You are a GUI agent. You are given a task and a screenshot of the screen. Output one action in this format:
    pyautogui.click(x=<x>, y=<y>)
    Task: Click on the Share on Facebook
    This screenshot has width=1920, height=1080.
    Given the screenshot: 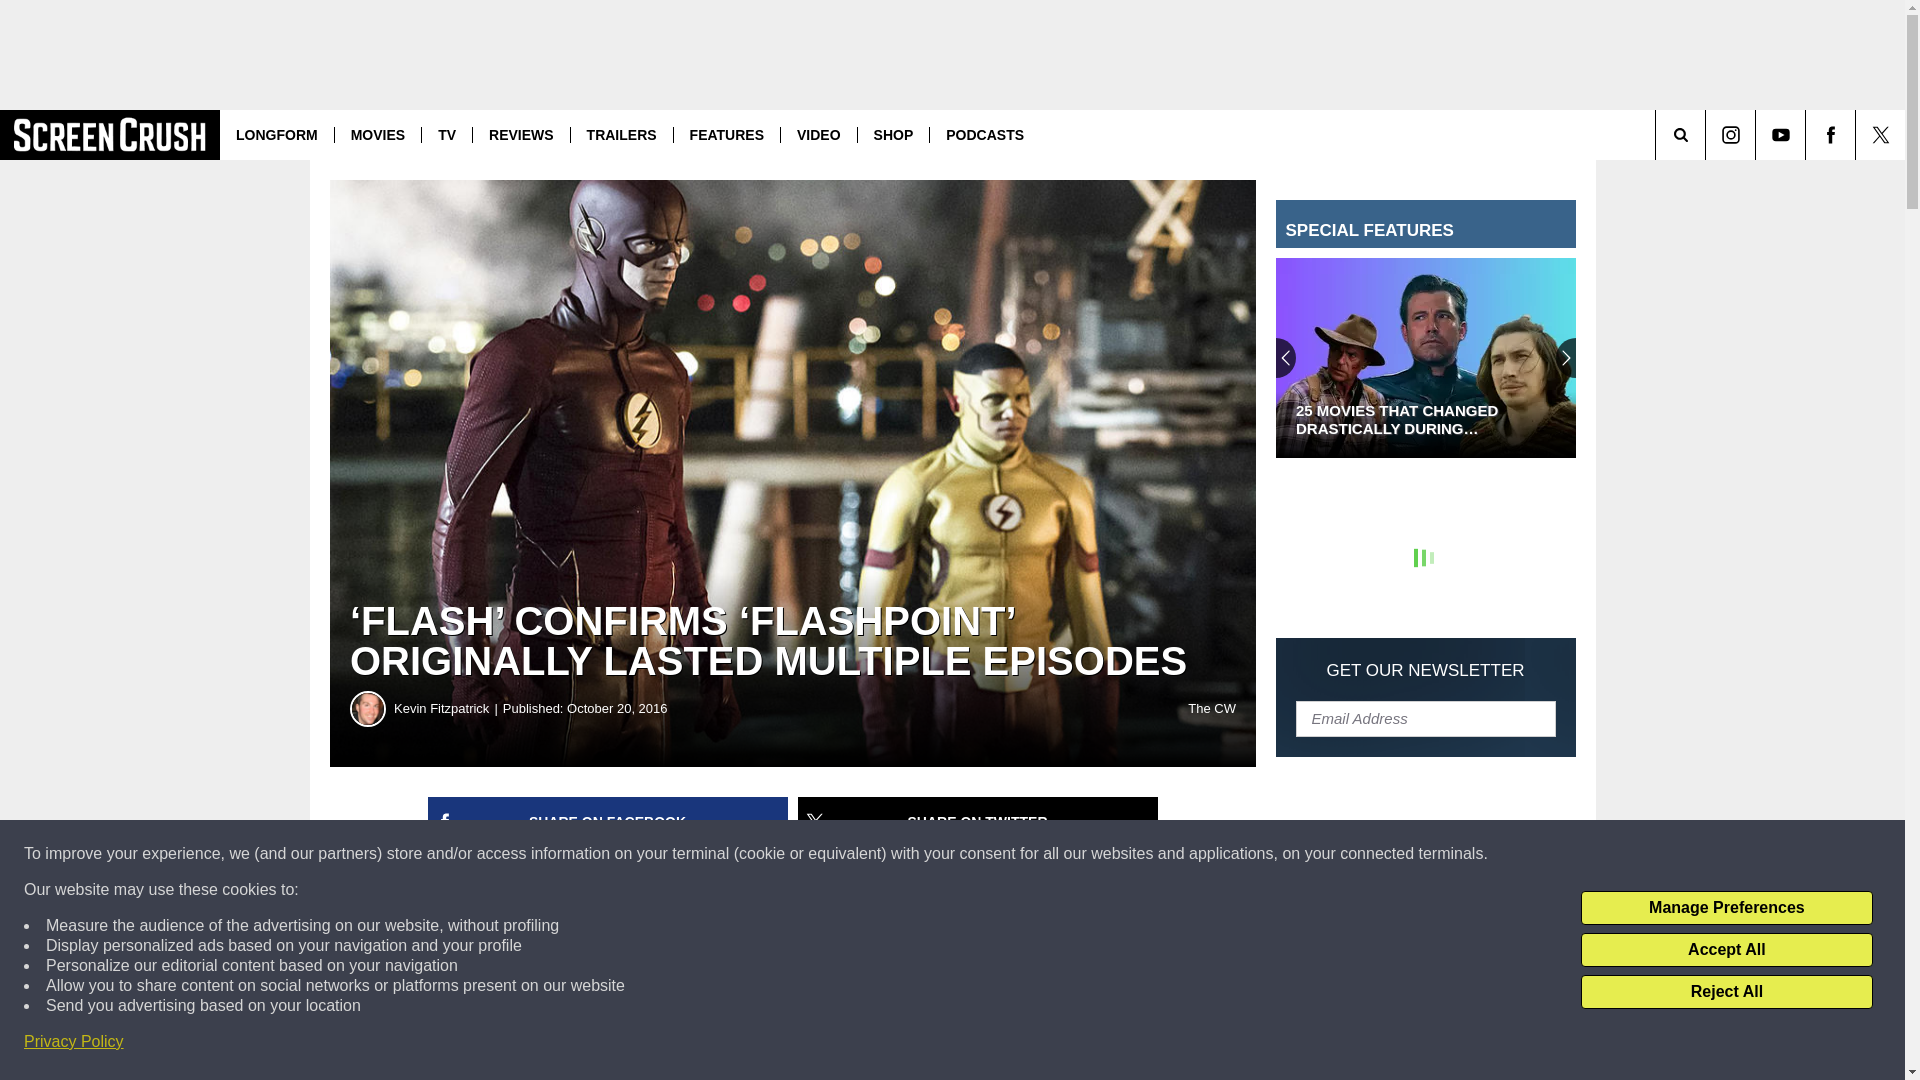 What is the action you would take?
    pyautogui.click(x=608, y=822)
    